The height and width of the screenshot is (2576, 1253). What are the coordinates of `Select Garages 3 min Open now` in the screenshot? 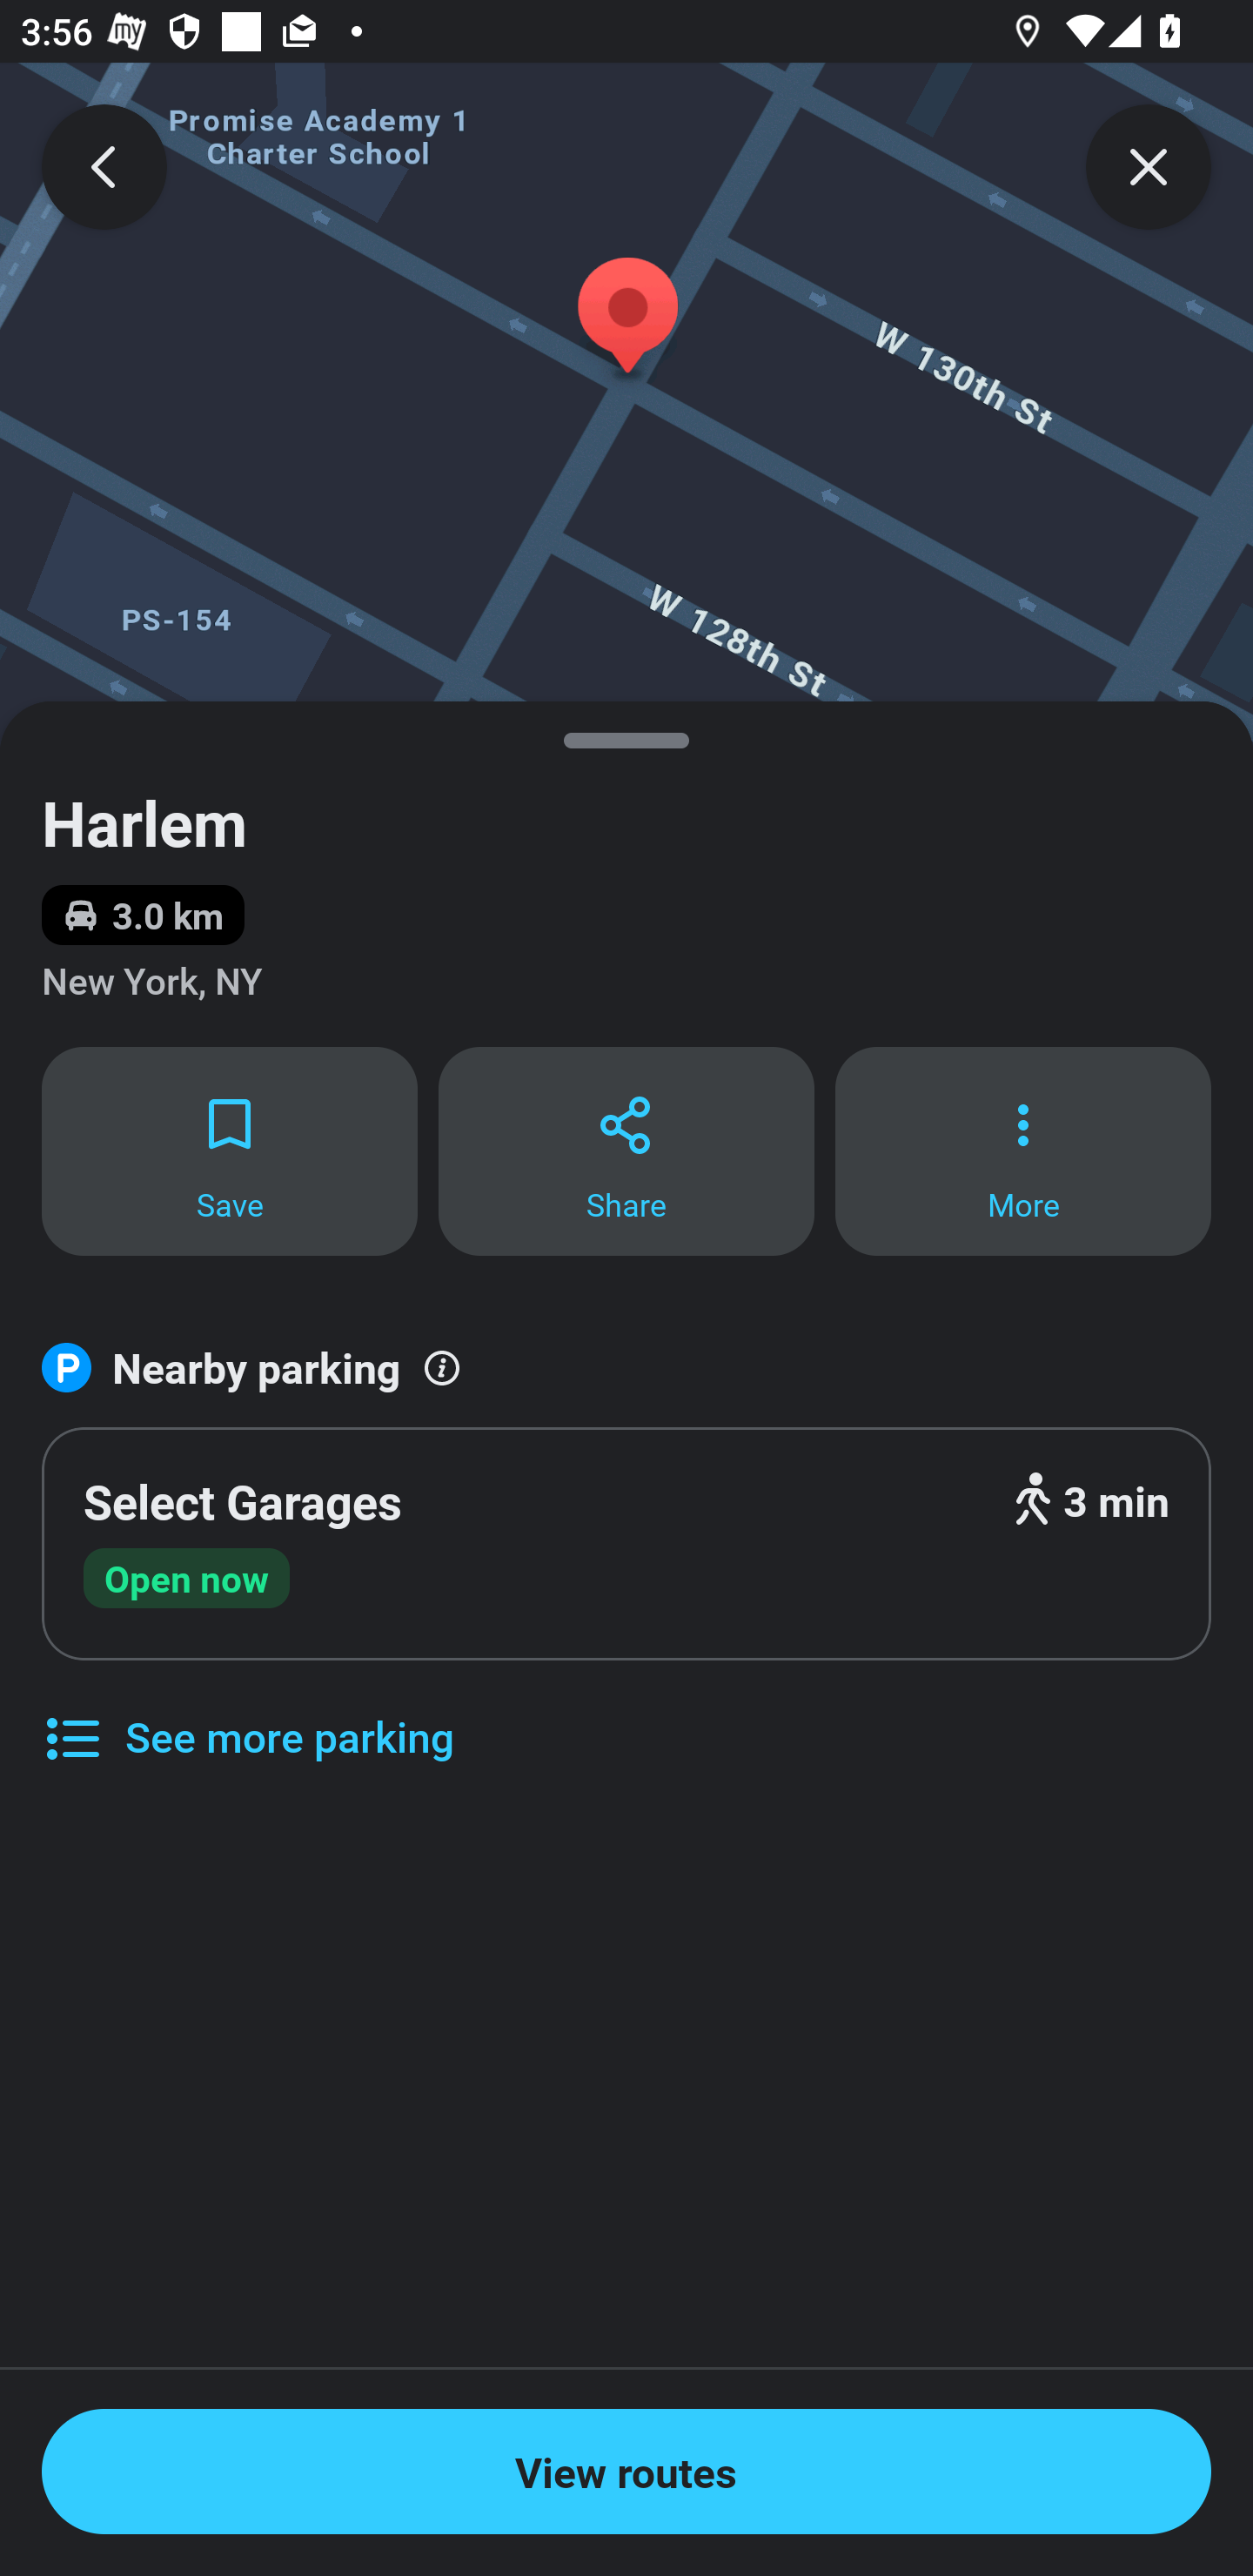 It's located at (626, 1544).